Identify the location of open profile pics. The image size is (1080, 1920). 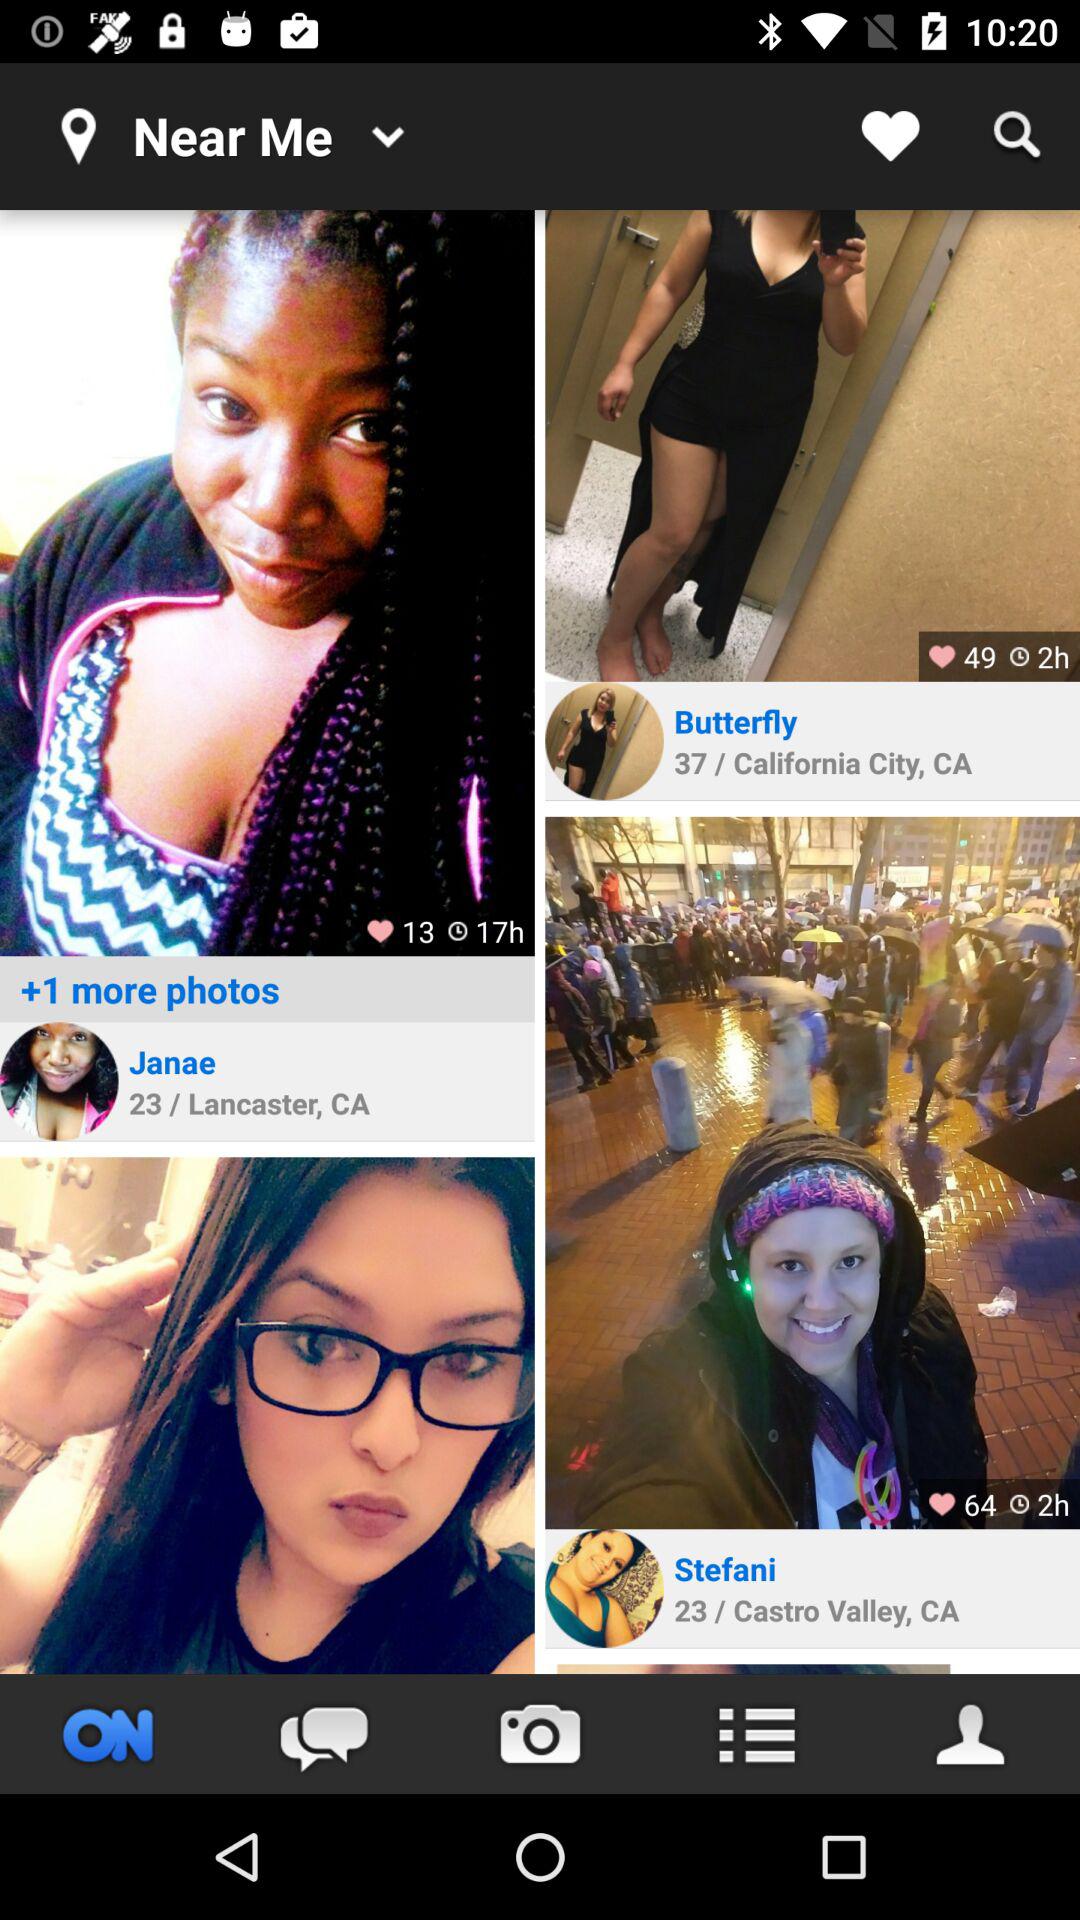
(267, 583).